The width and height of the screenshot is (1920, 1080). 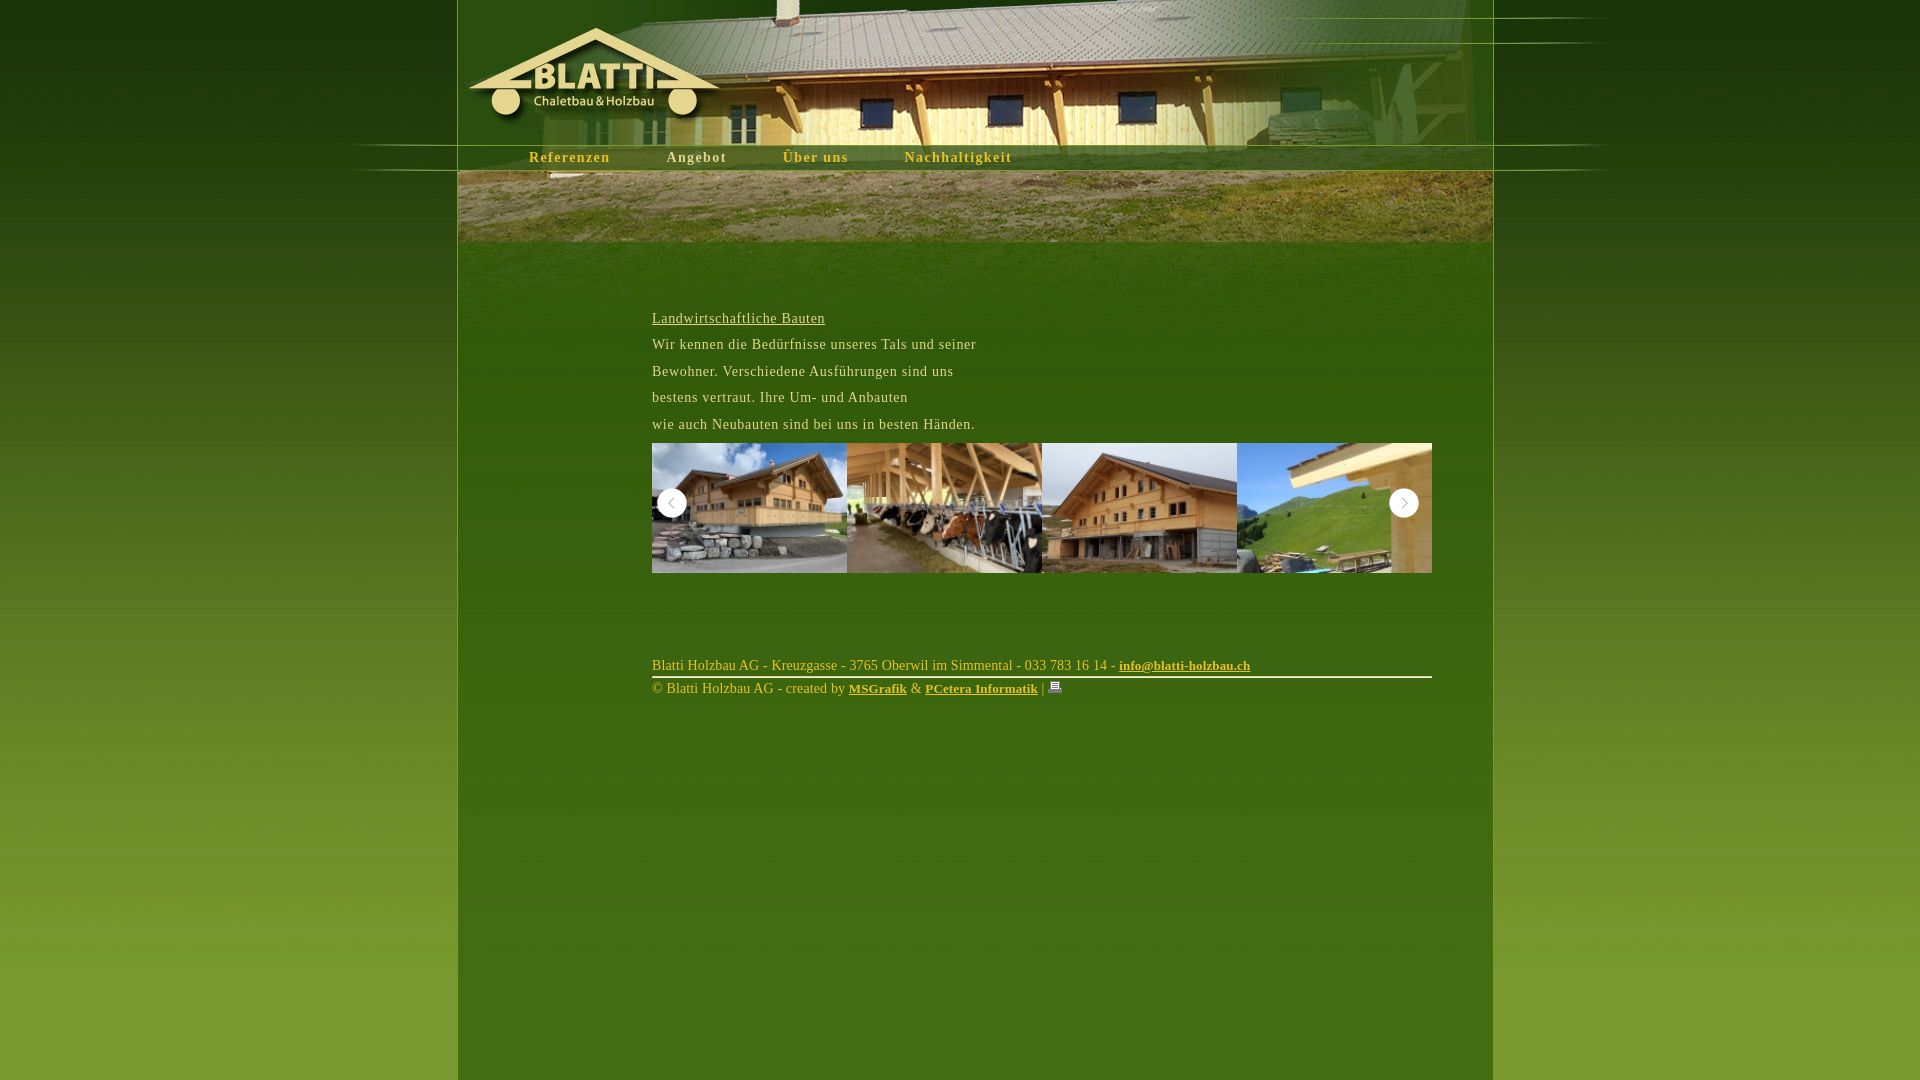 What do you see at coordinates (1058, 688) in the screenshot?
I see `Diese Seite ausdrucken` at bounding box center [1058, 688].